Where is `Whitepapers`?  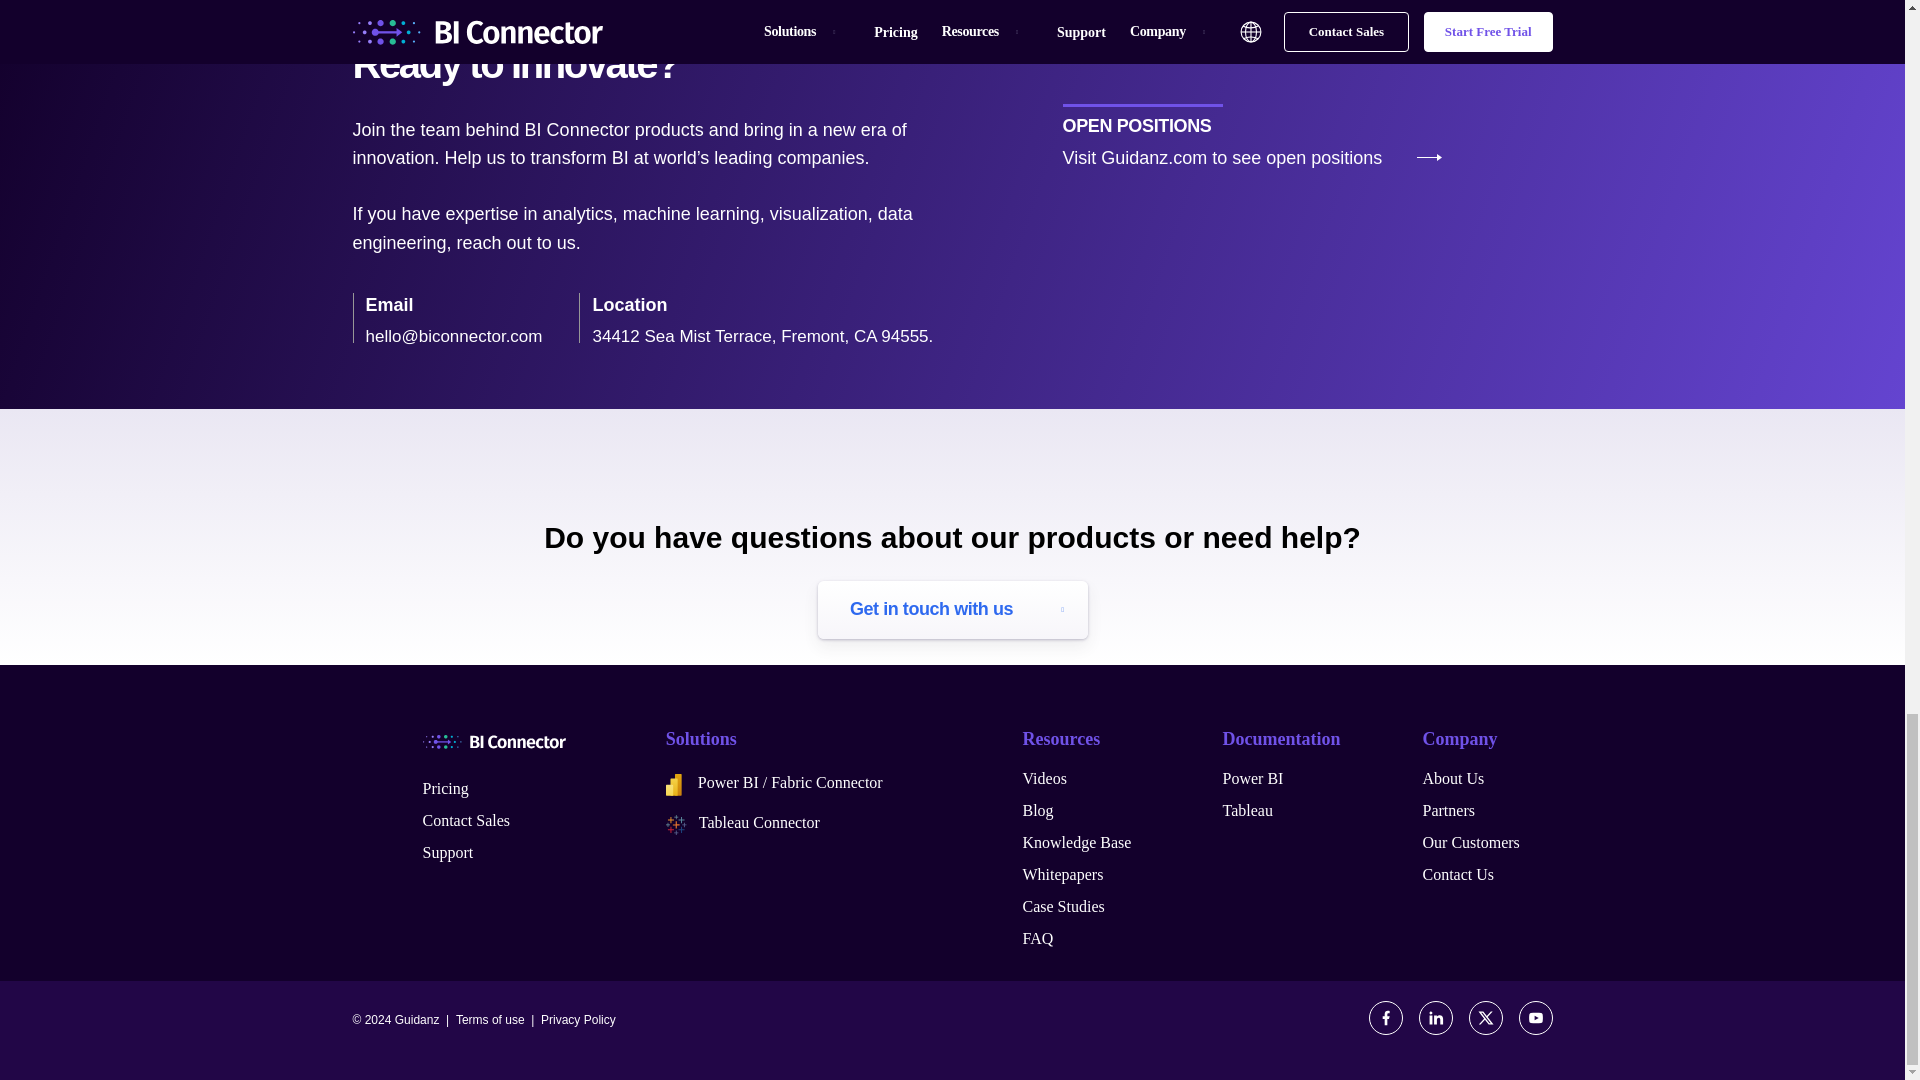
Whitepapers is located at coordinates (1062, 874).